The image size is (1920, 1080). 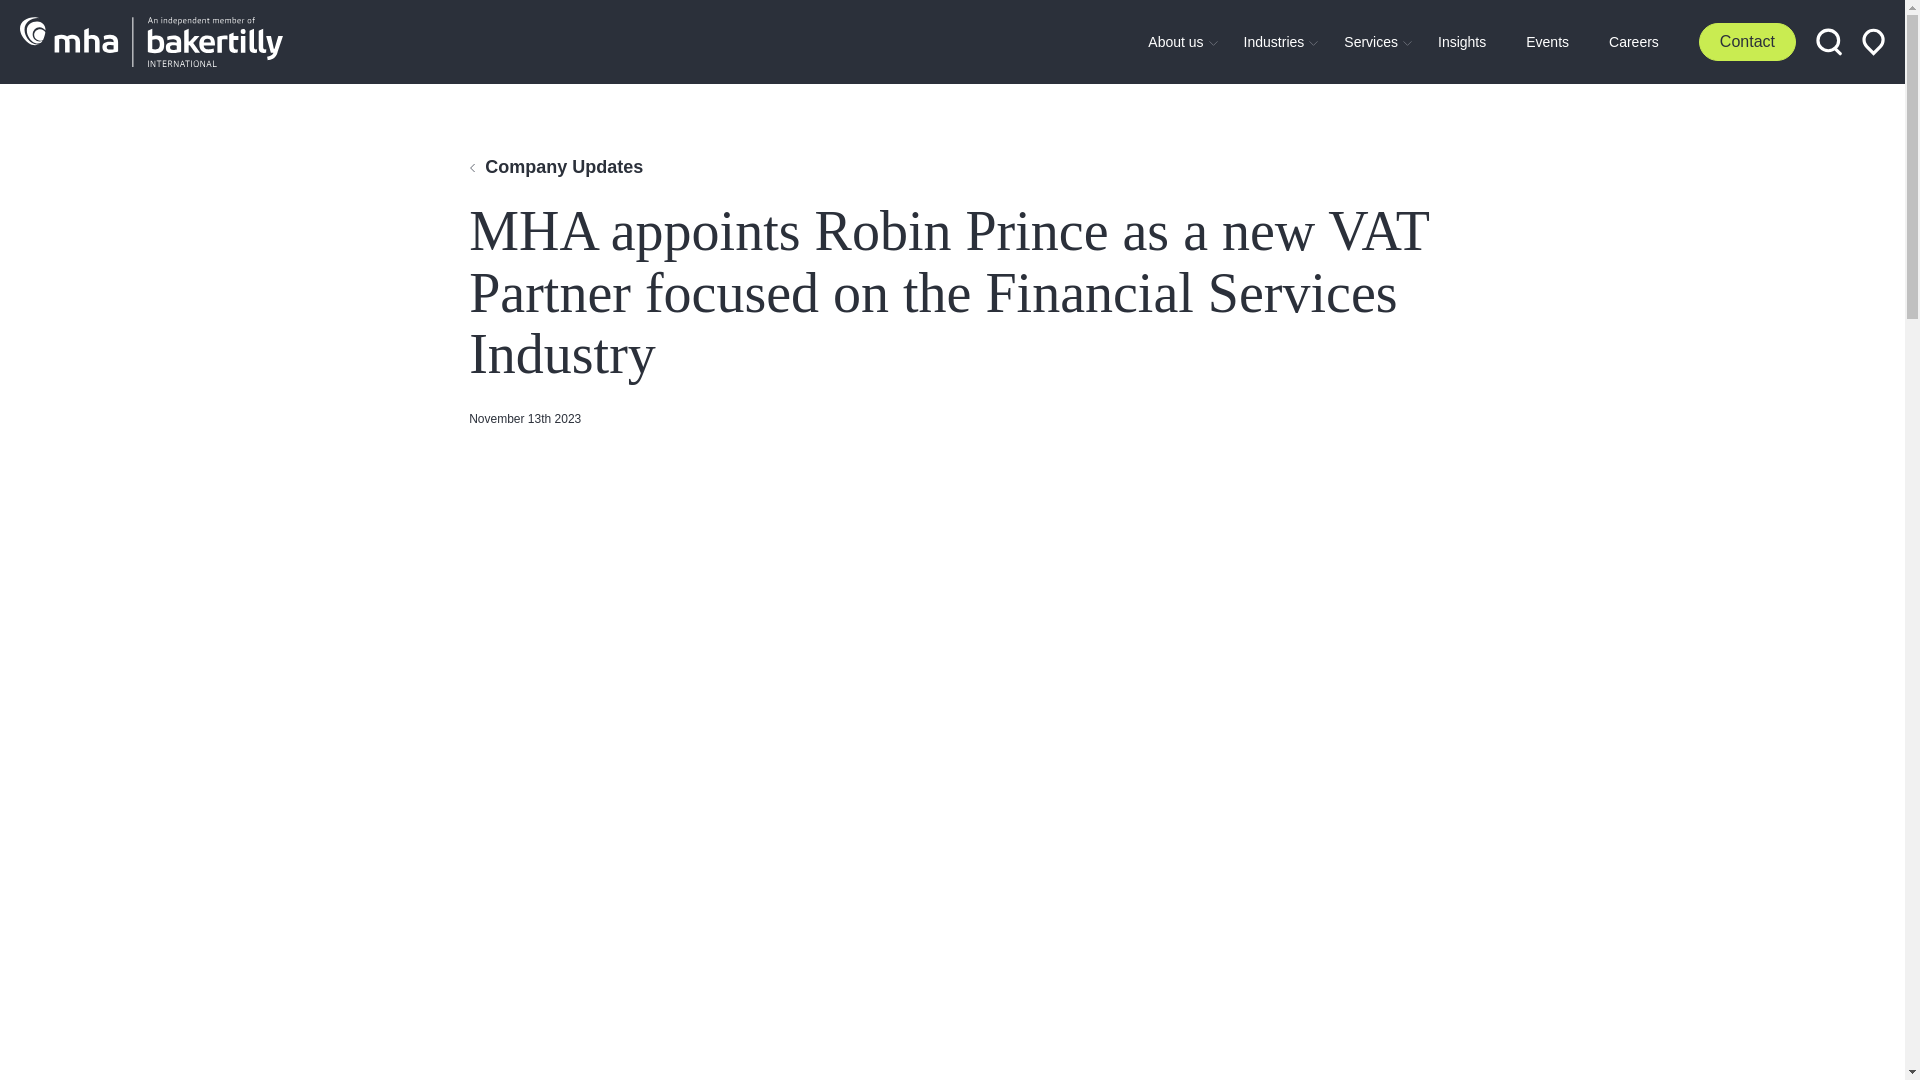 What do you see at coordinates (1424, 42) in the screenshot?
I see `About us` at bounding box center [1424, 42].